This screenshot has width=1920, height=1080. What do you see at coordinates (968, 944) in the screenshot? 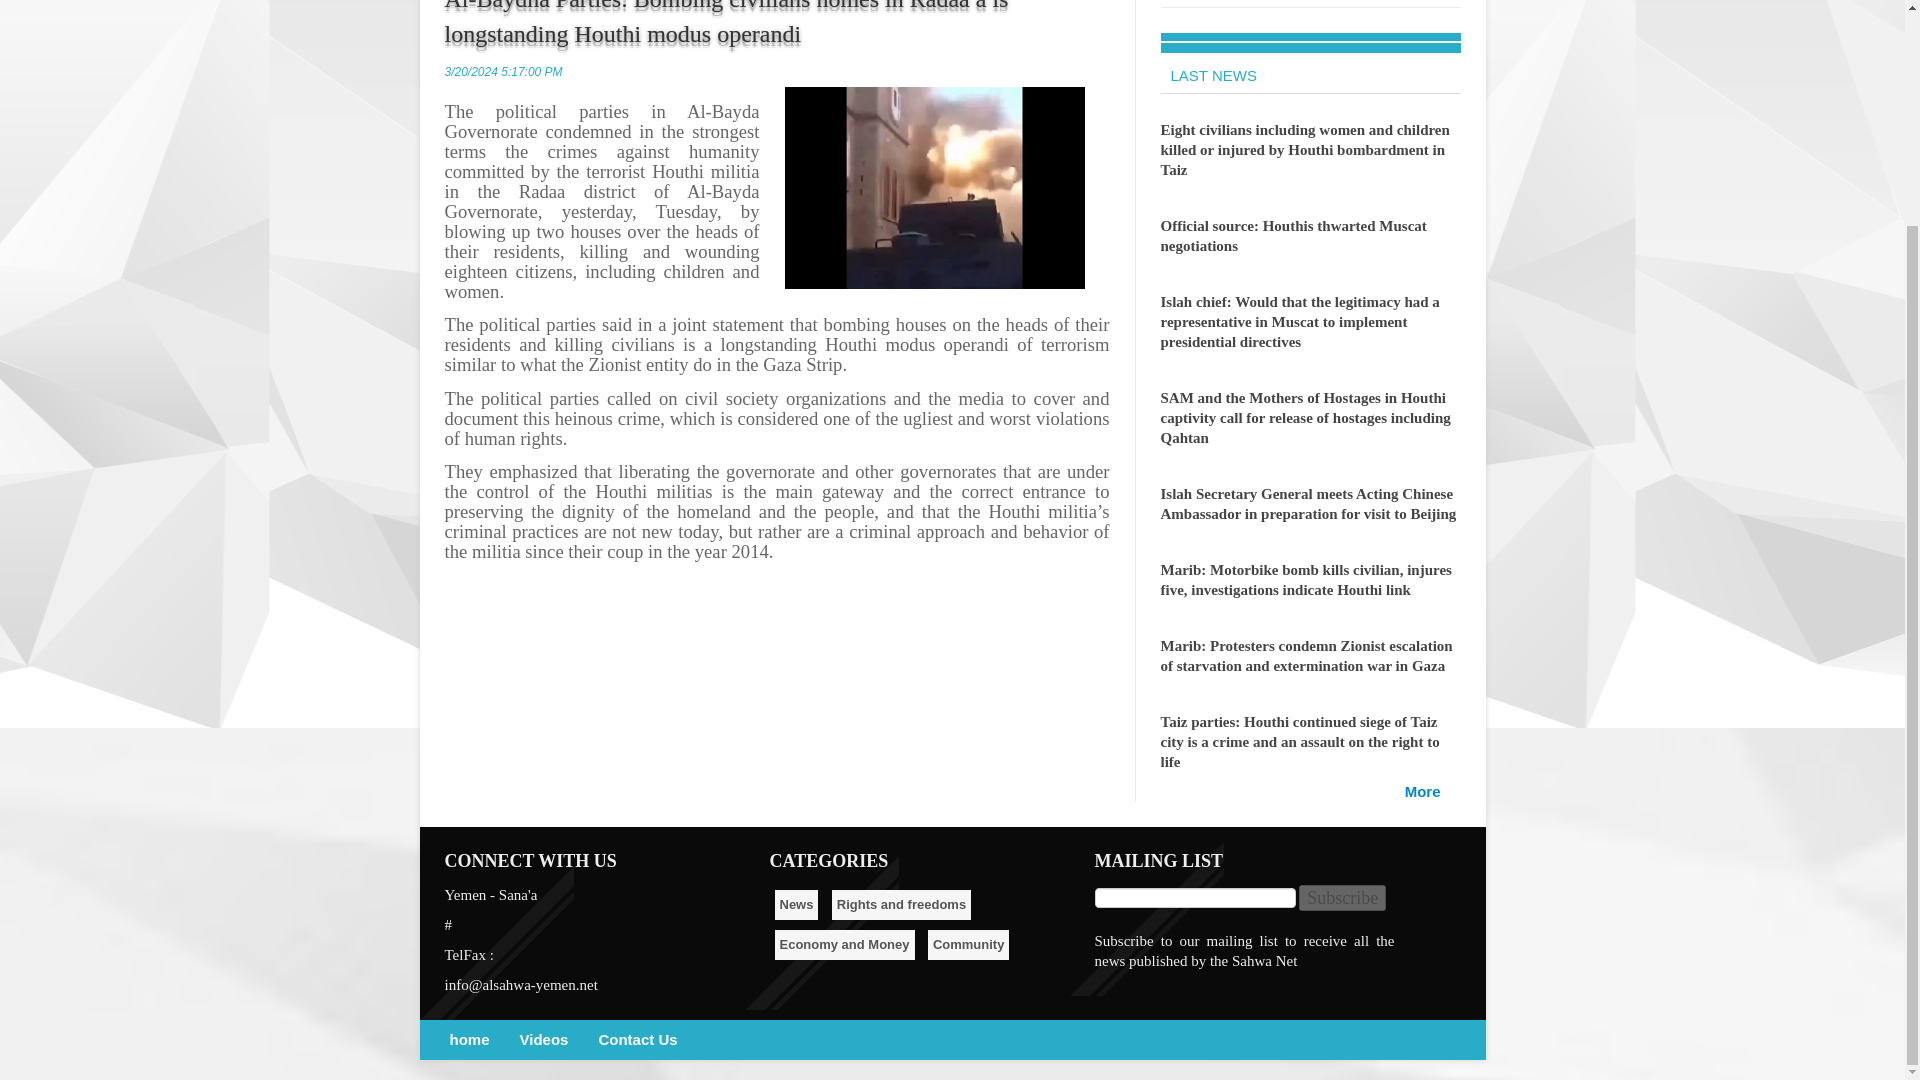
I see `Community` at bounding box center [968, 944].